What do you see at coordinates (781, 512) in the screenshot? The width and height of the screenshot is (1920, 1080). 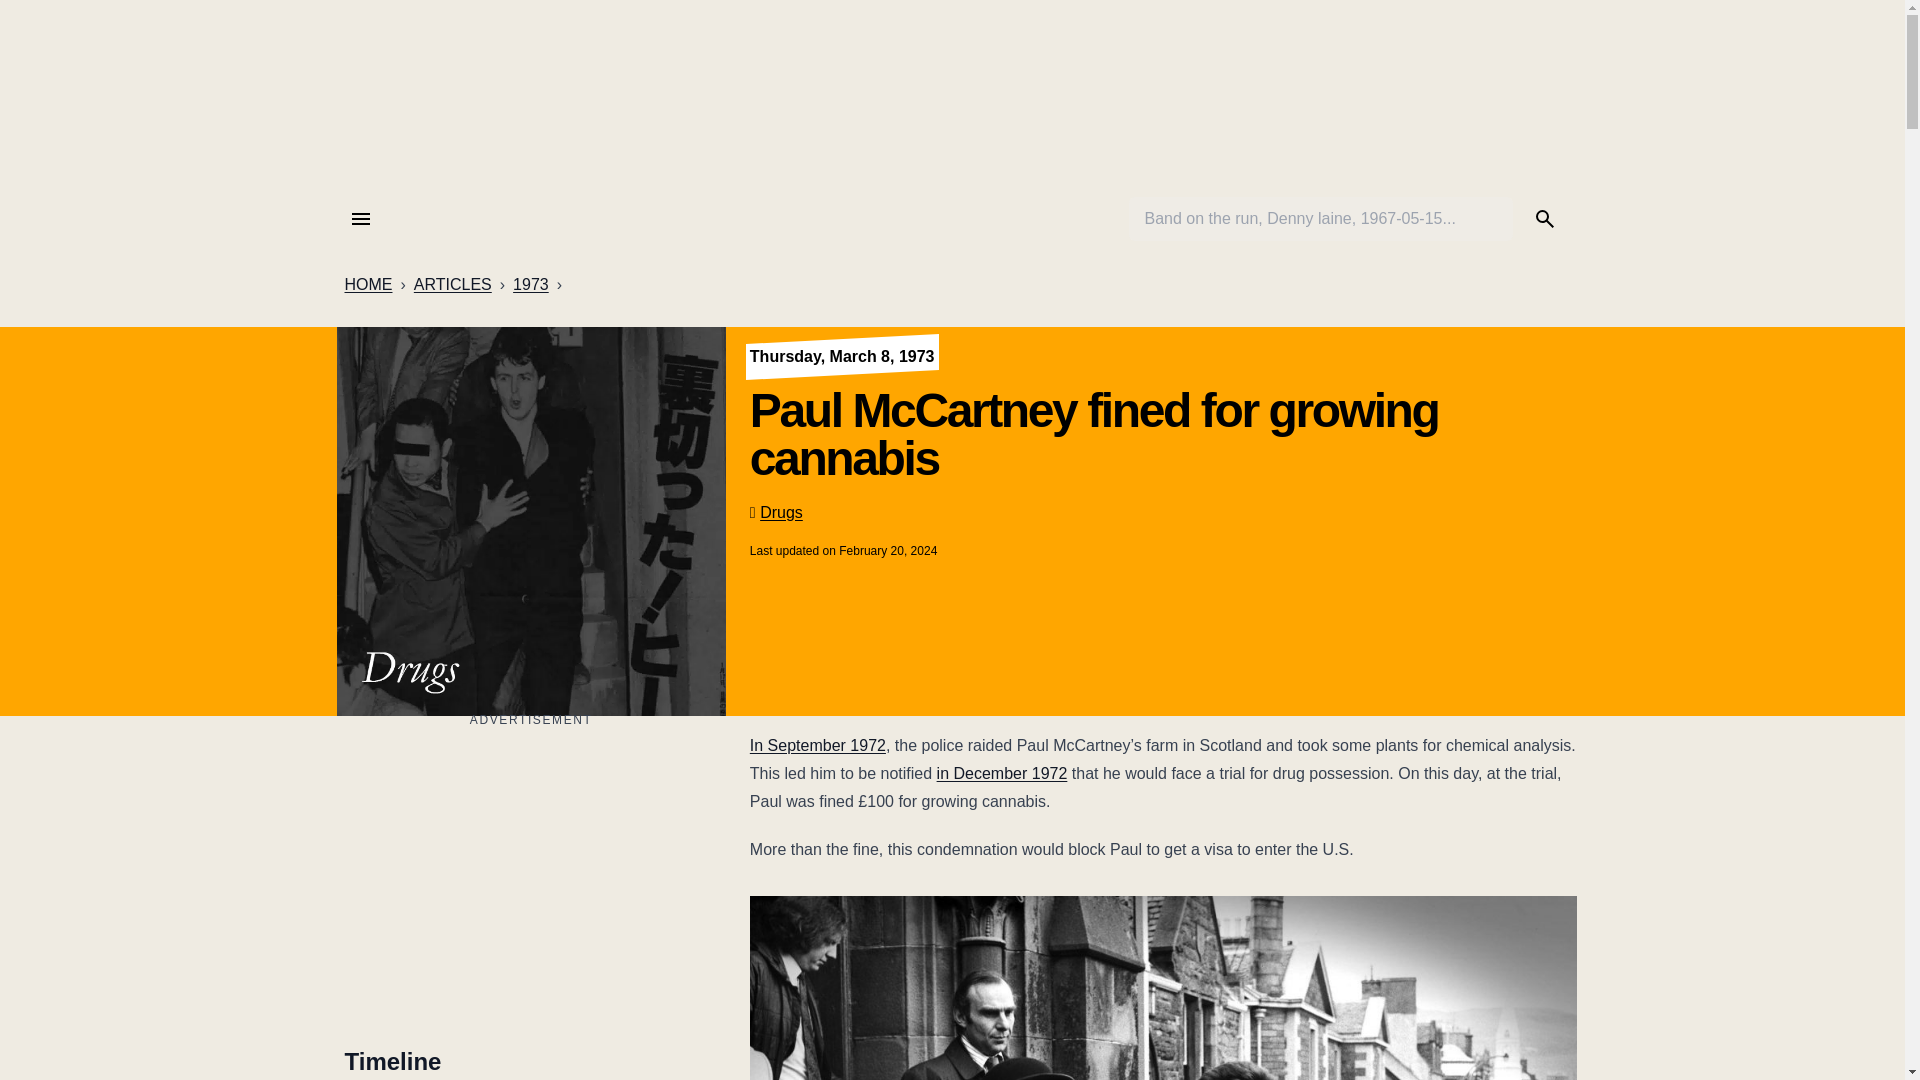 I see `Drugs` at bounding box center [781, 512].